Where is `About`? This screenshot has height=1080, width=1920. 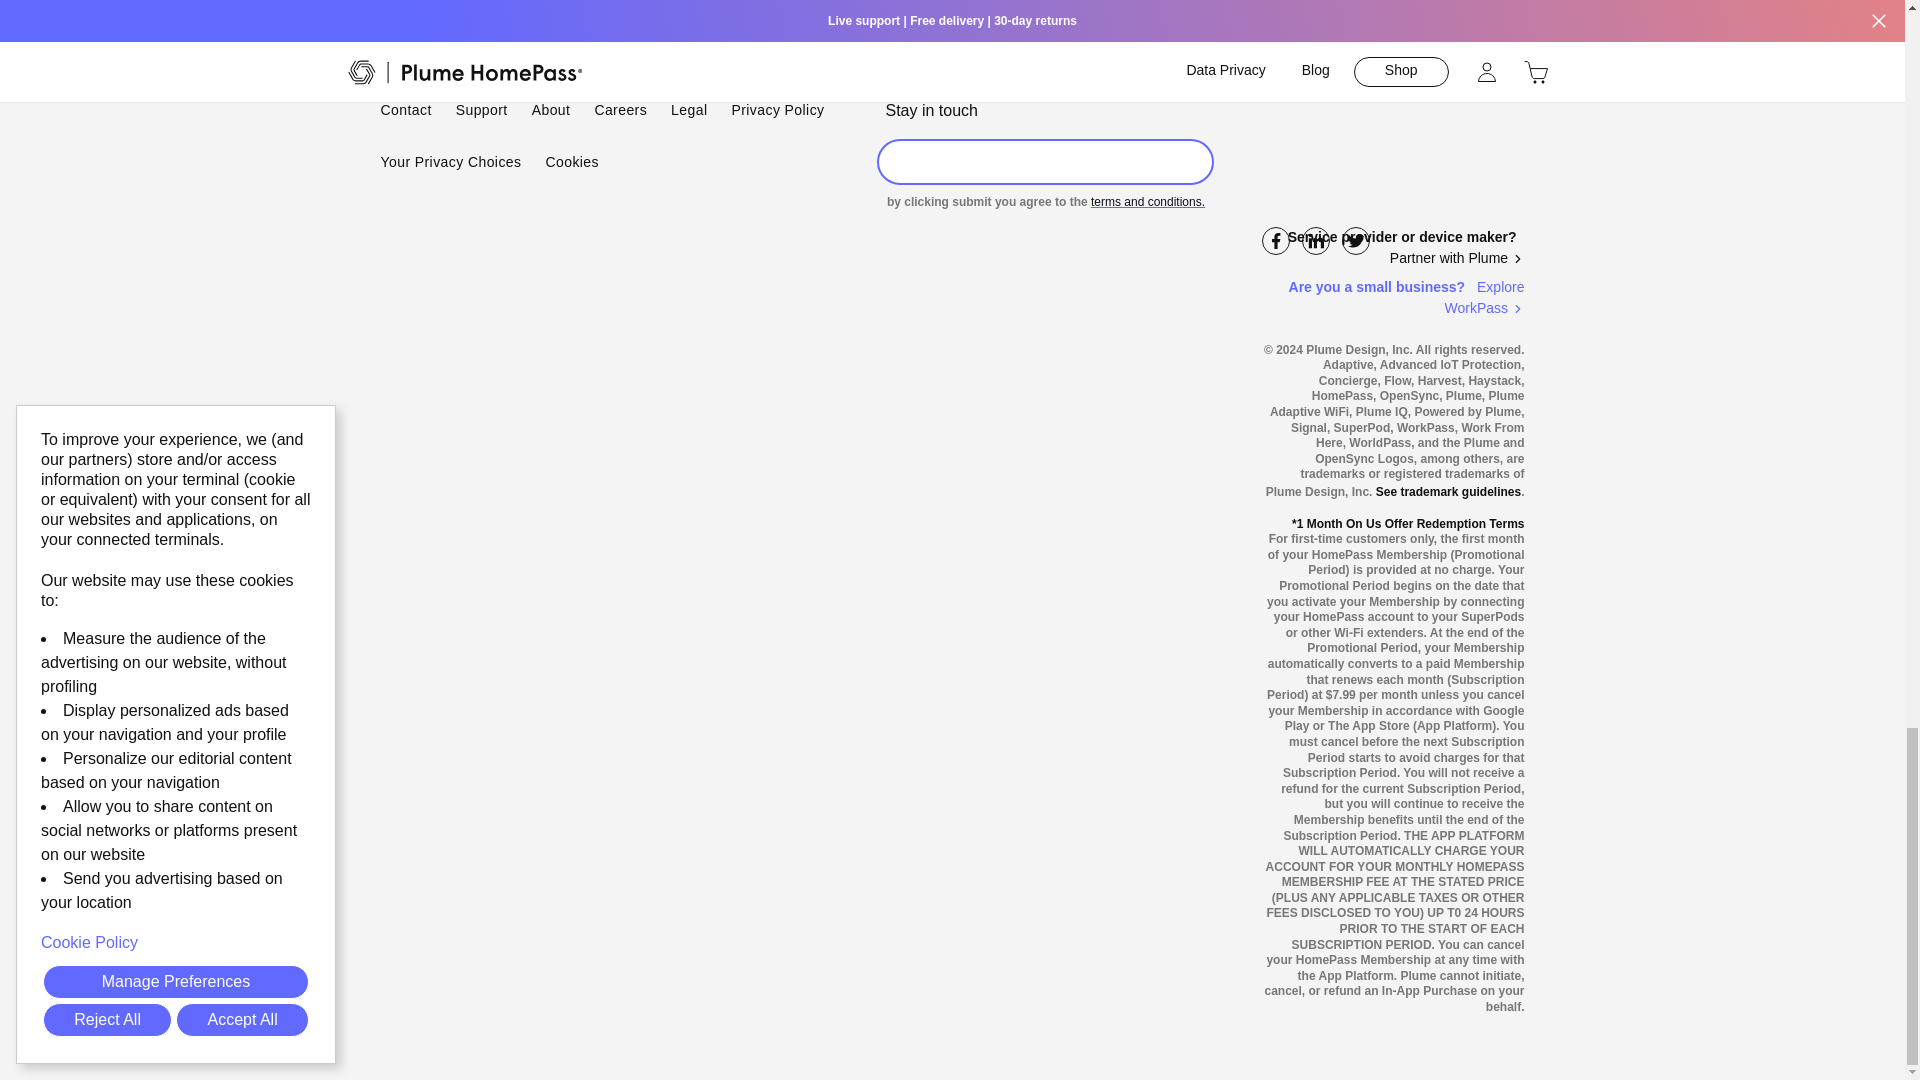 About is located at coordinates (550, 111).